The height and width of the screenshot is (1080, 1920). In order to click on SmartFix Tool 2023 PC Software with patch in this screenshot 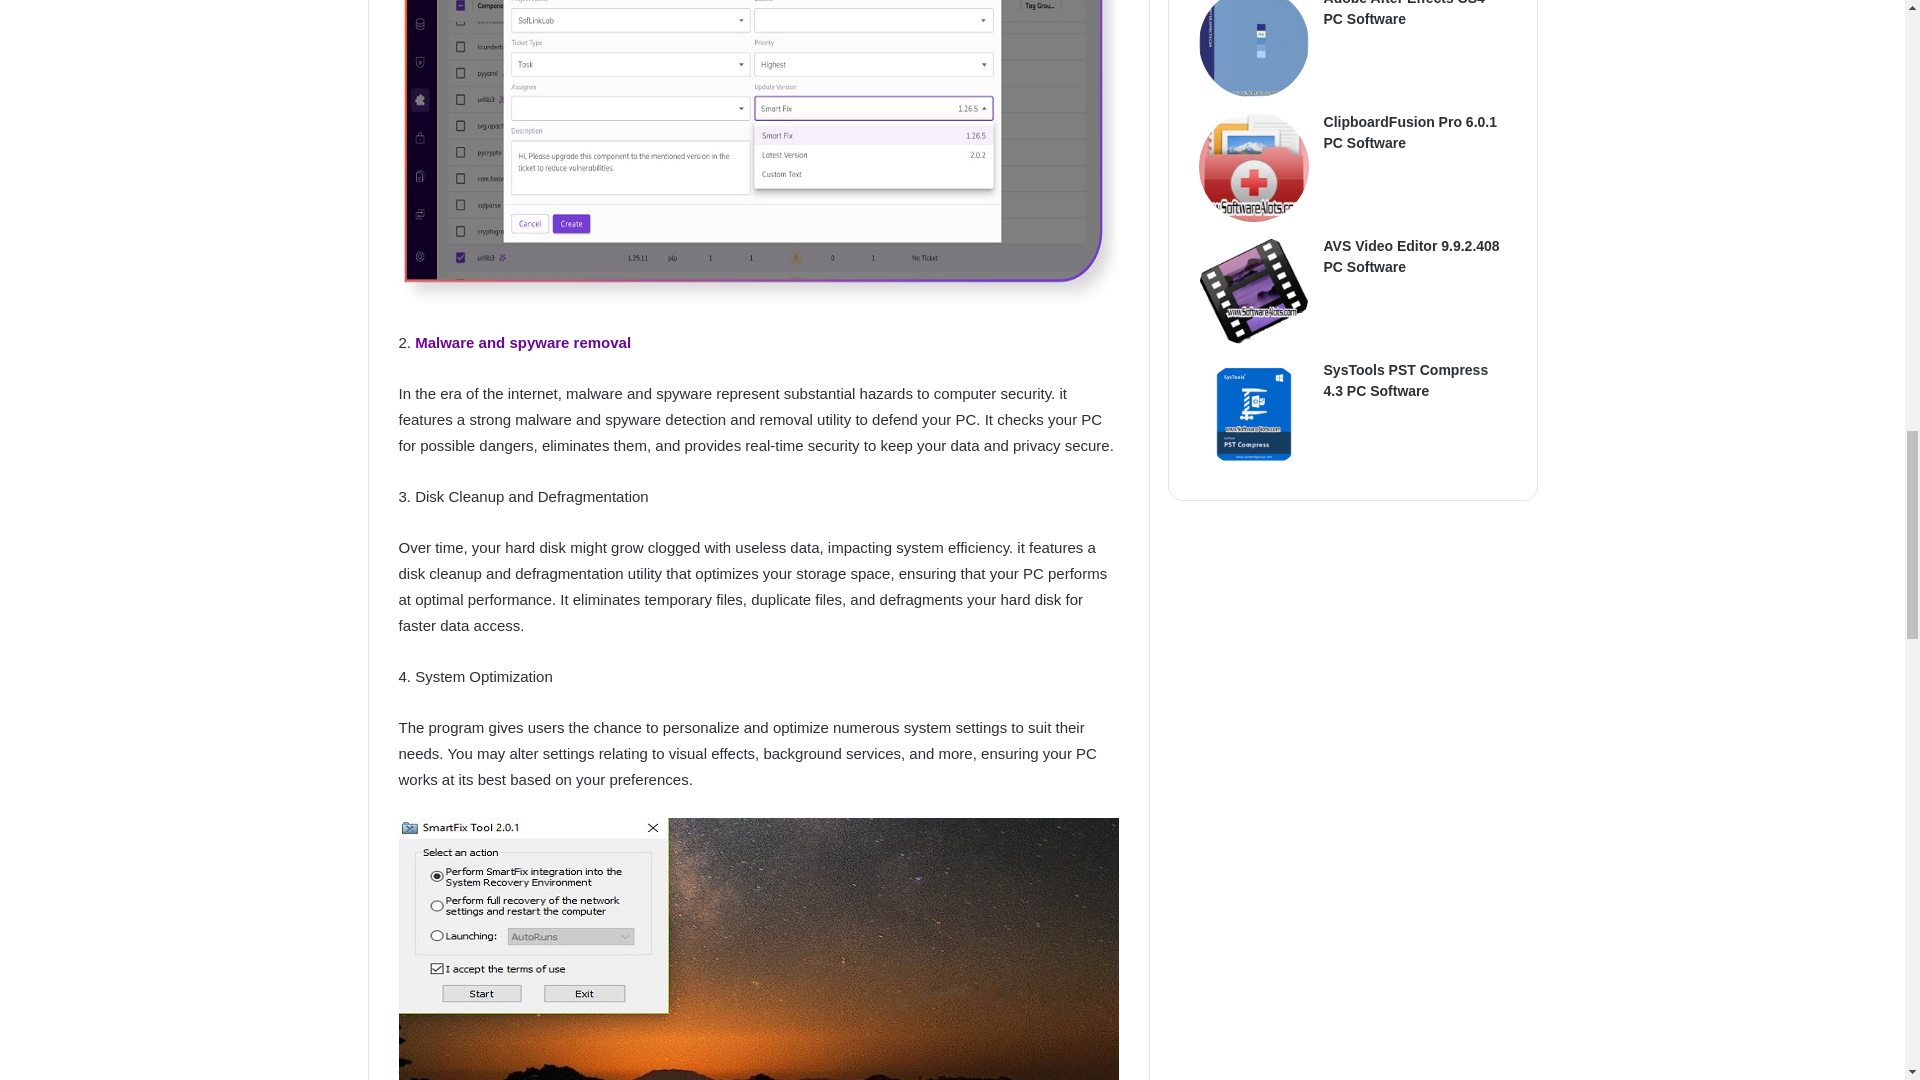, I will do `click(757, 152)`.